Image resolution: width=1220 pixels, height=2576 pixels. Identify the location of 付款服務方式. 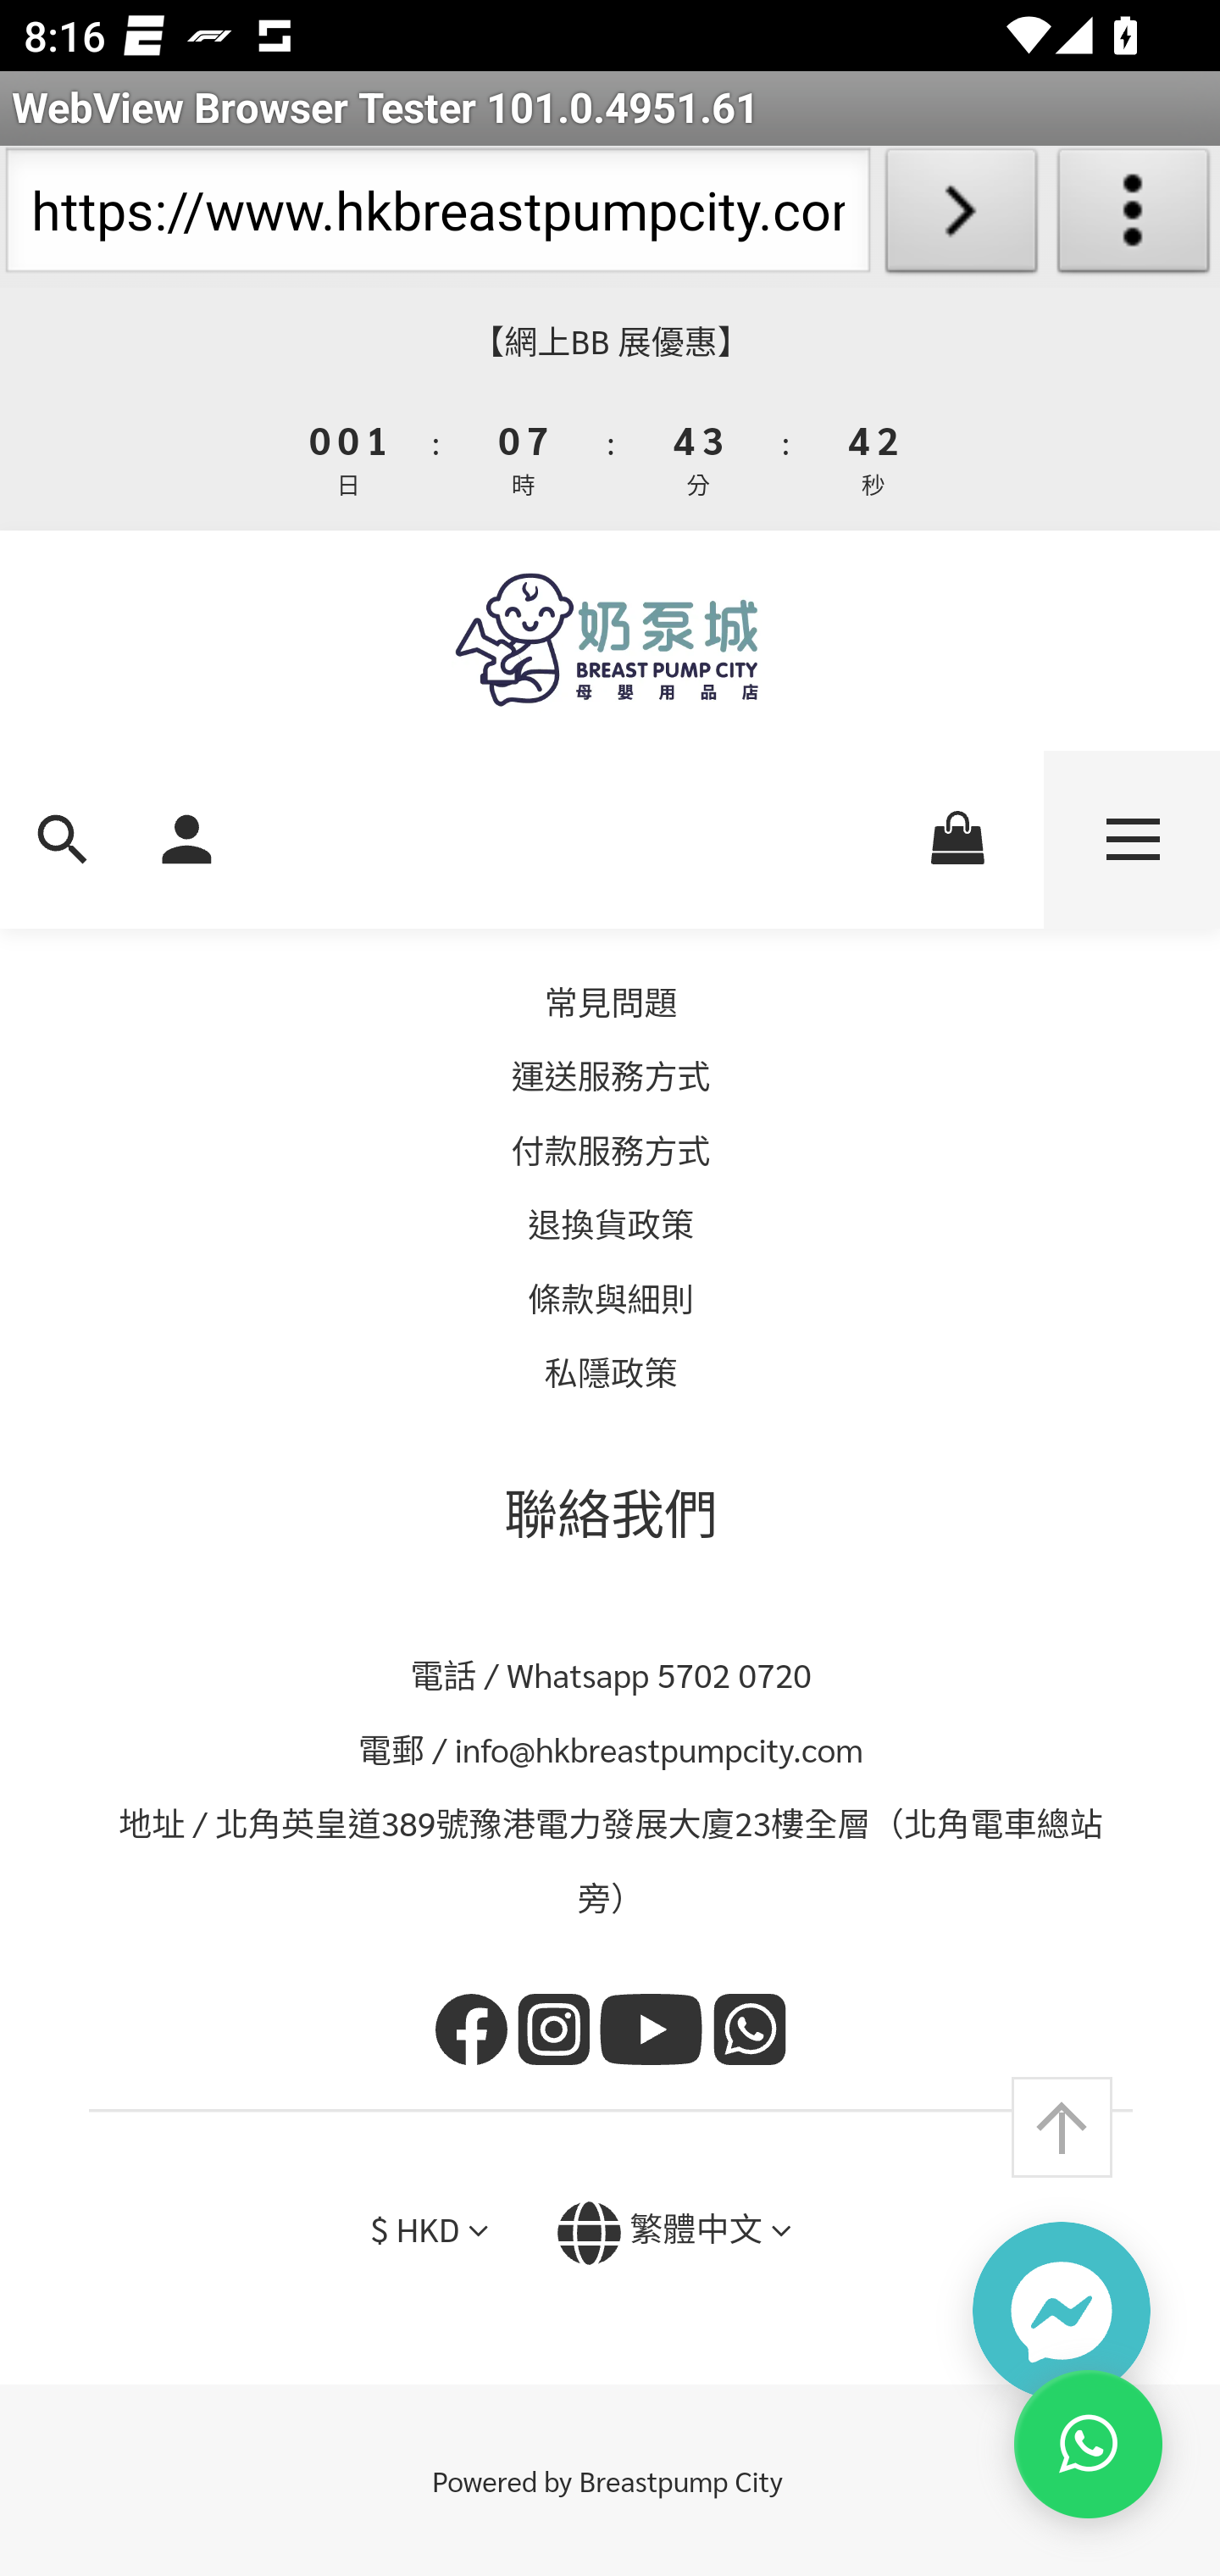
(610, 1151).